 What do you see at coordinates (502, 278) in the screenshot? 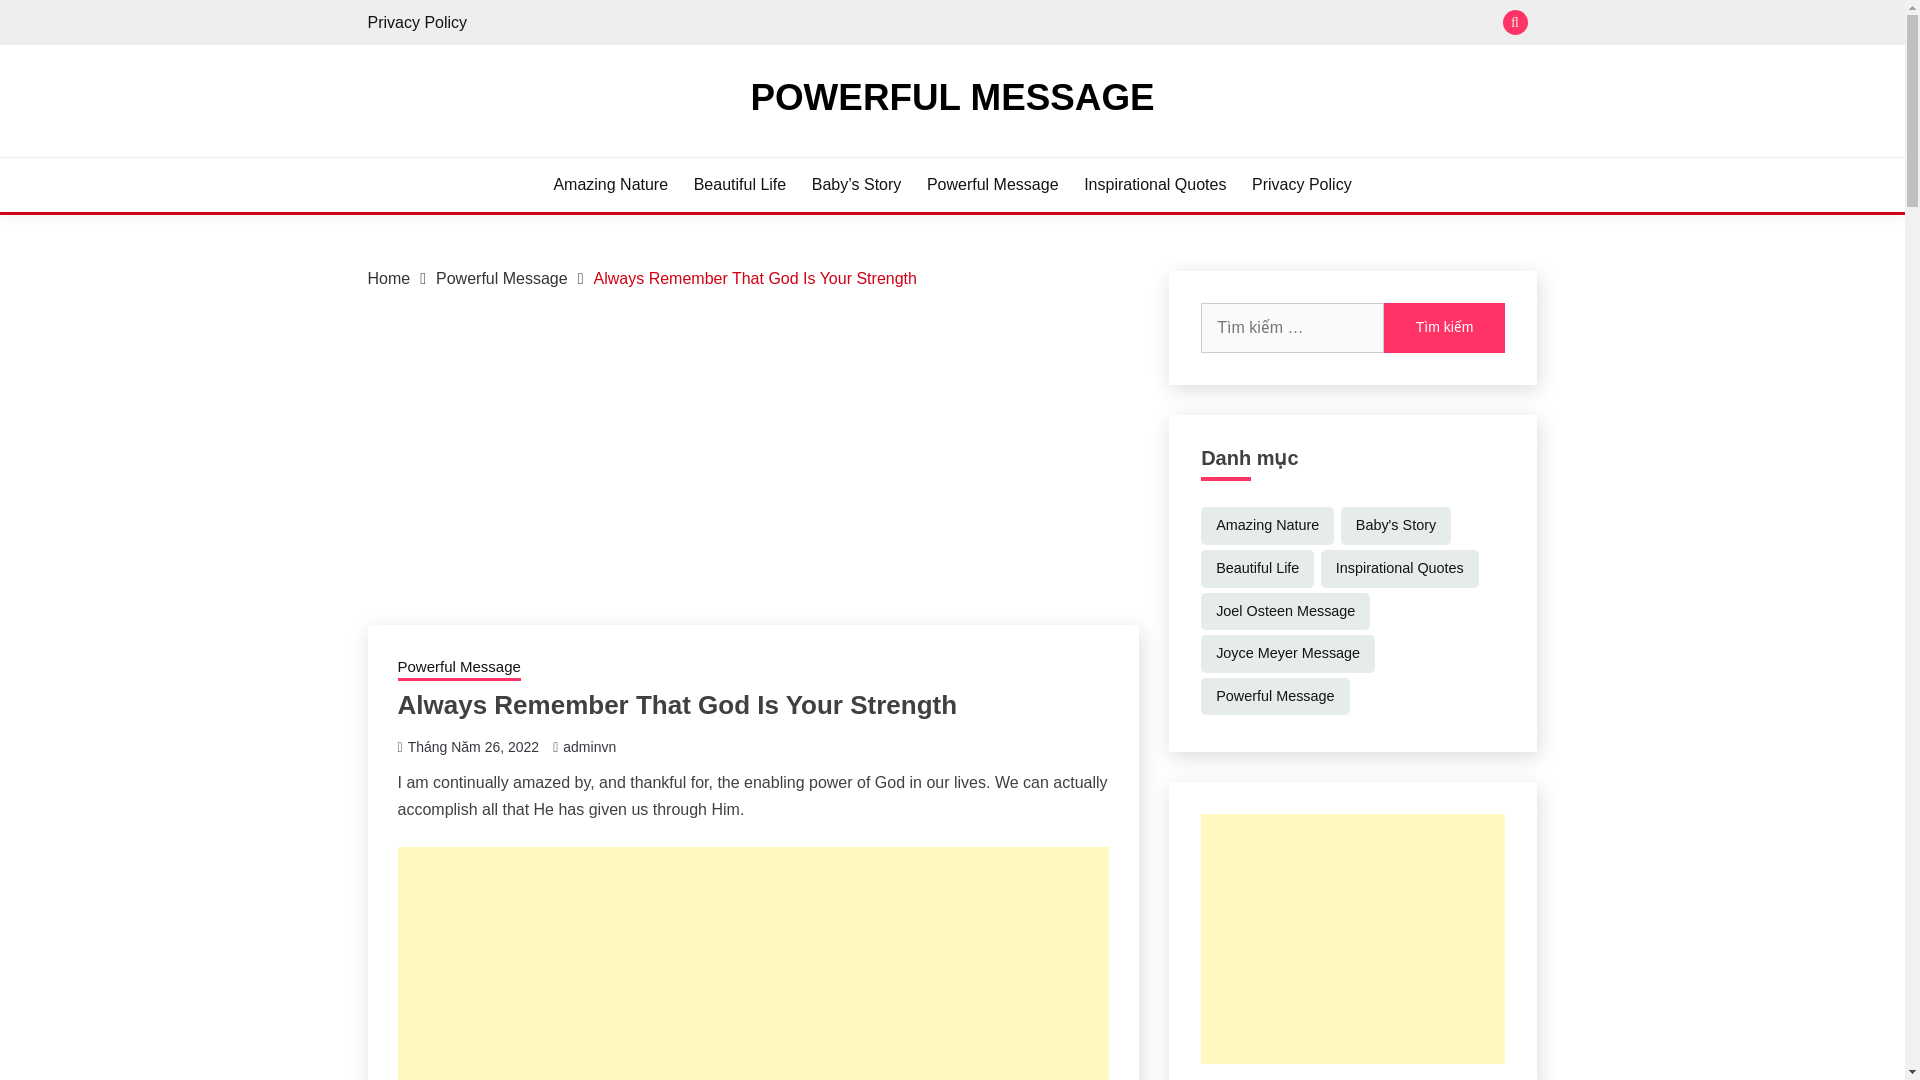
I see `Powerful Message` at bounding box center [502, 278].